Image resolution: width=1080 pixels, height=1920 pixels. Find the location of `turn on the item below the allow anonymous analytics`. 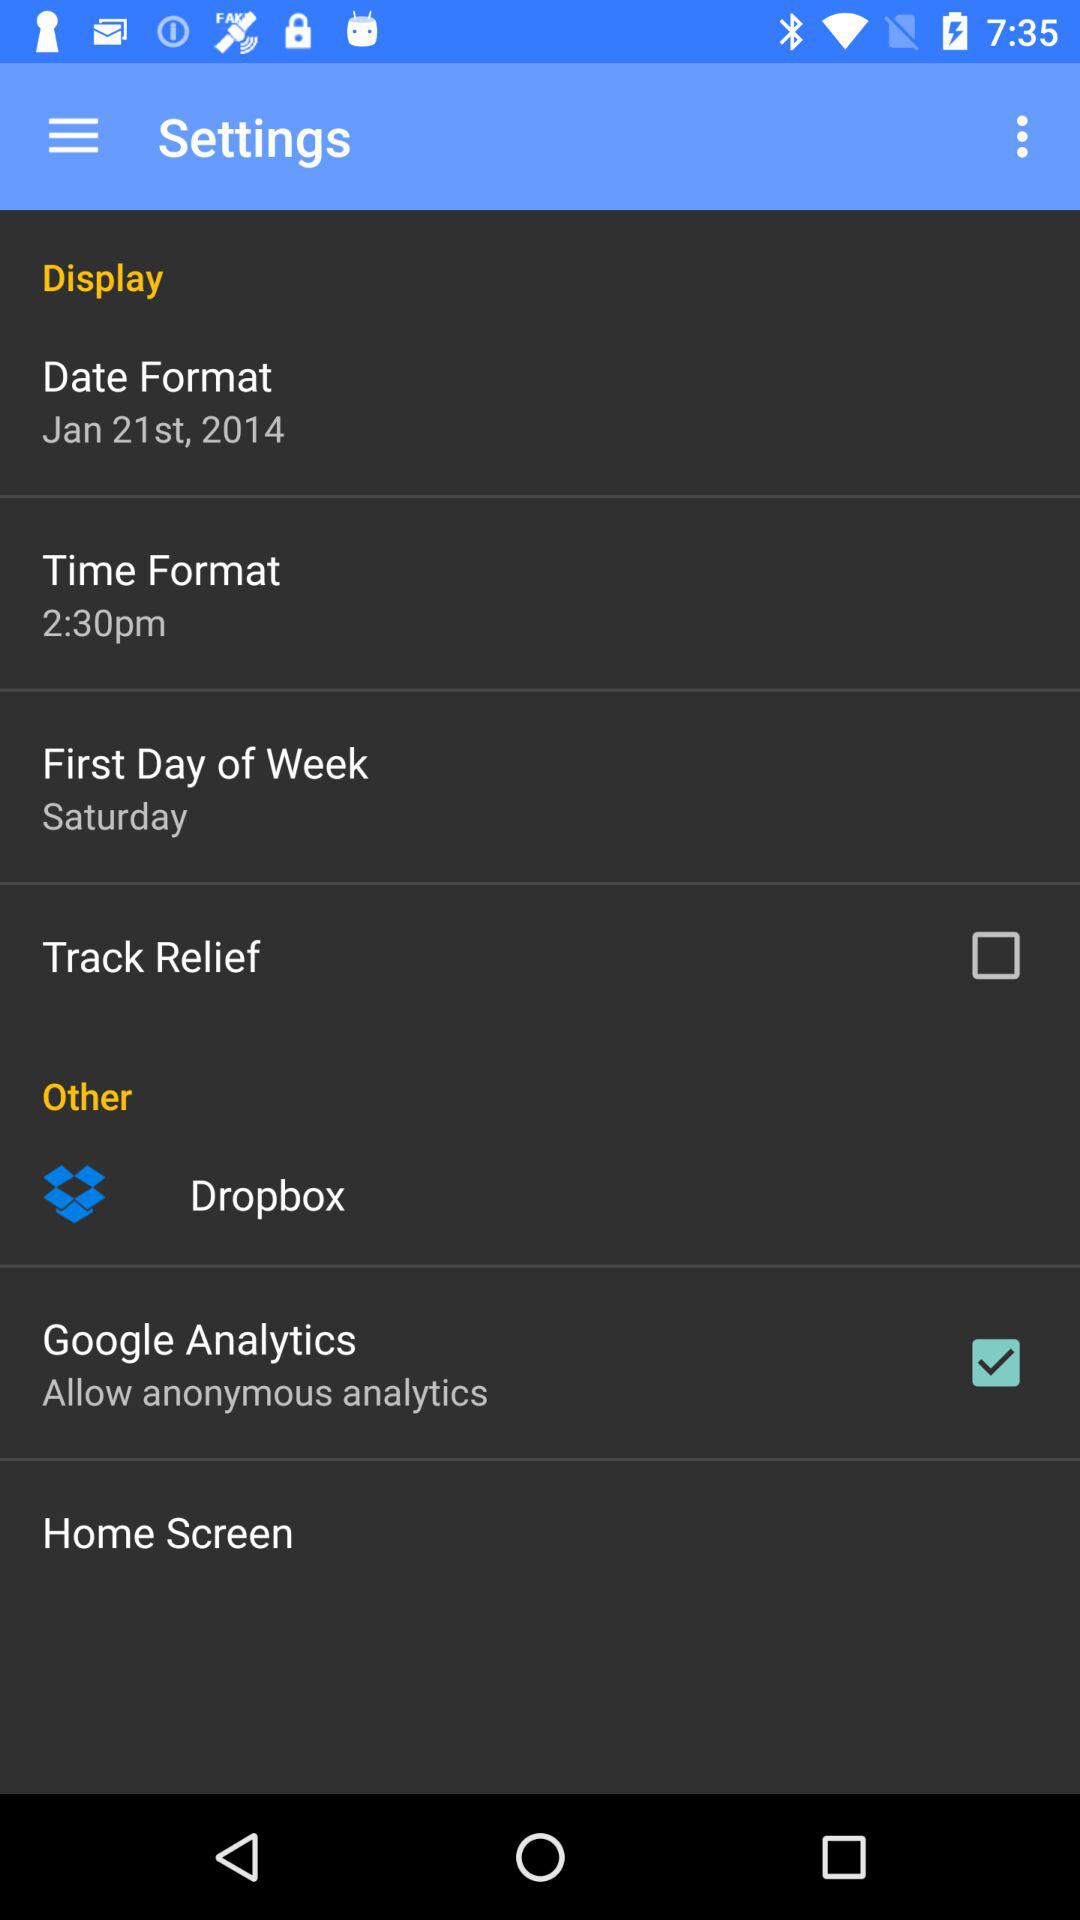

turn on the item below the allow anonymous analytics is located at coordinates (168, 1531).